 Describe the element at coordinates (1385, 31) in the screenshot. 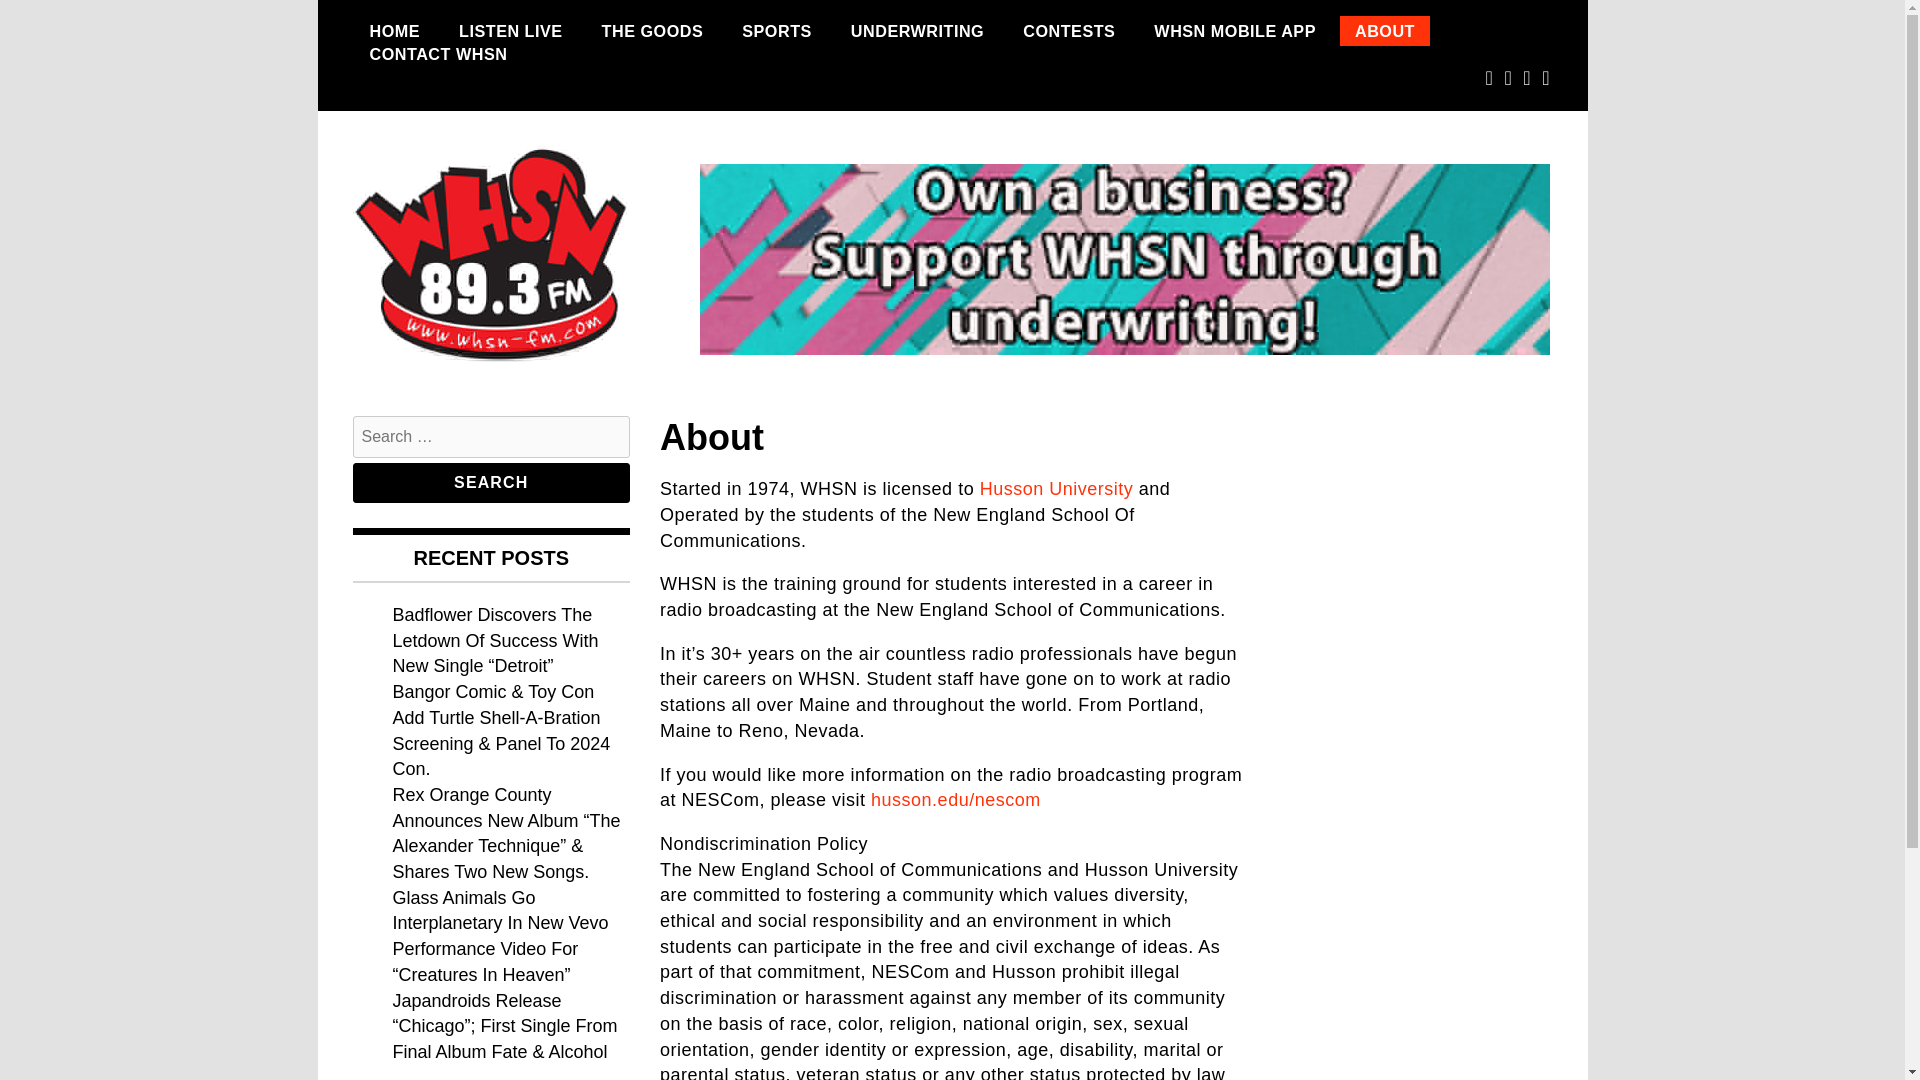

I see `ABOUT` at that location.